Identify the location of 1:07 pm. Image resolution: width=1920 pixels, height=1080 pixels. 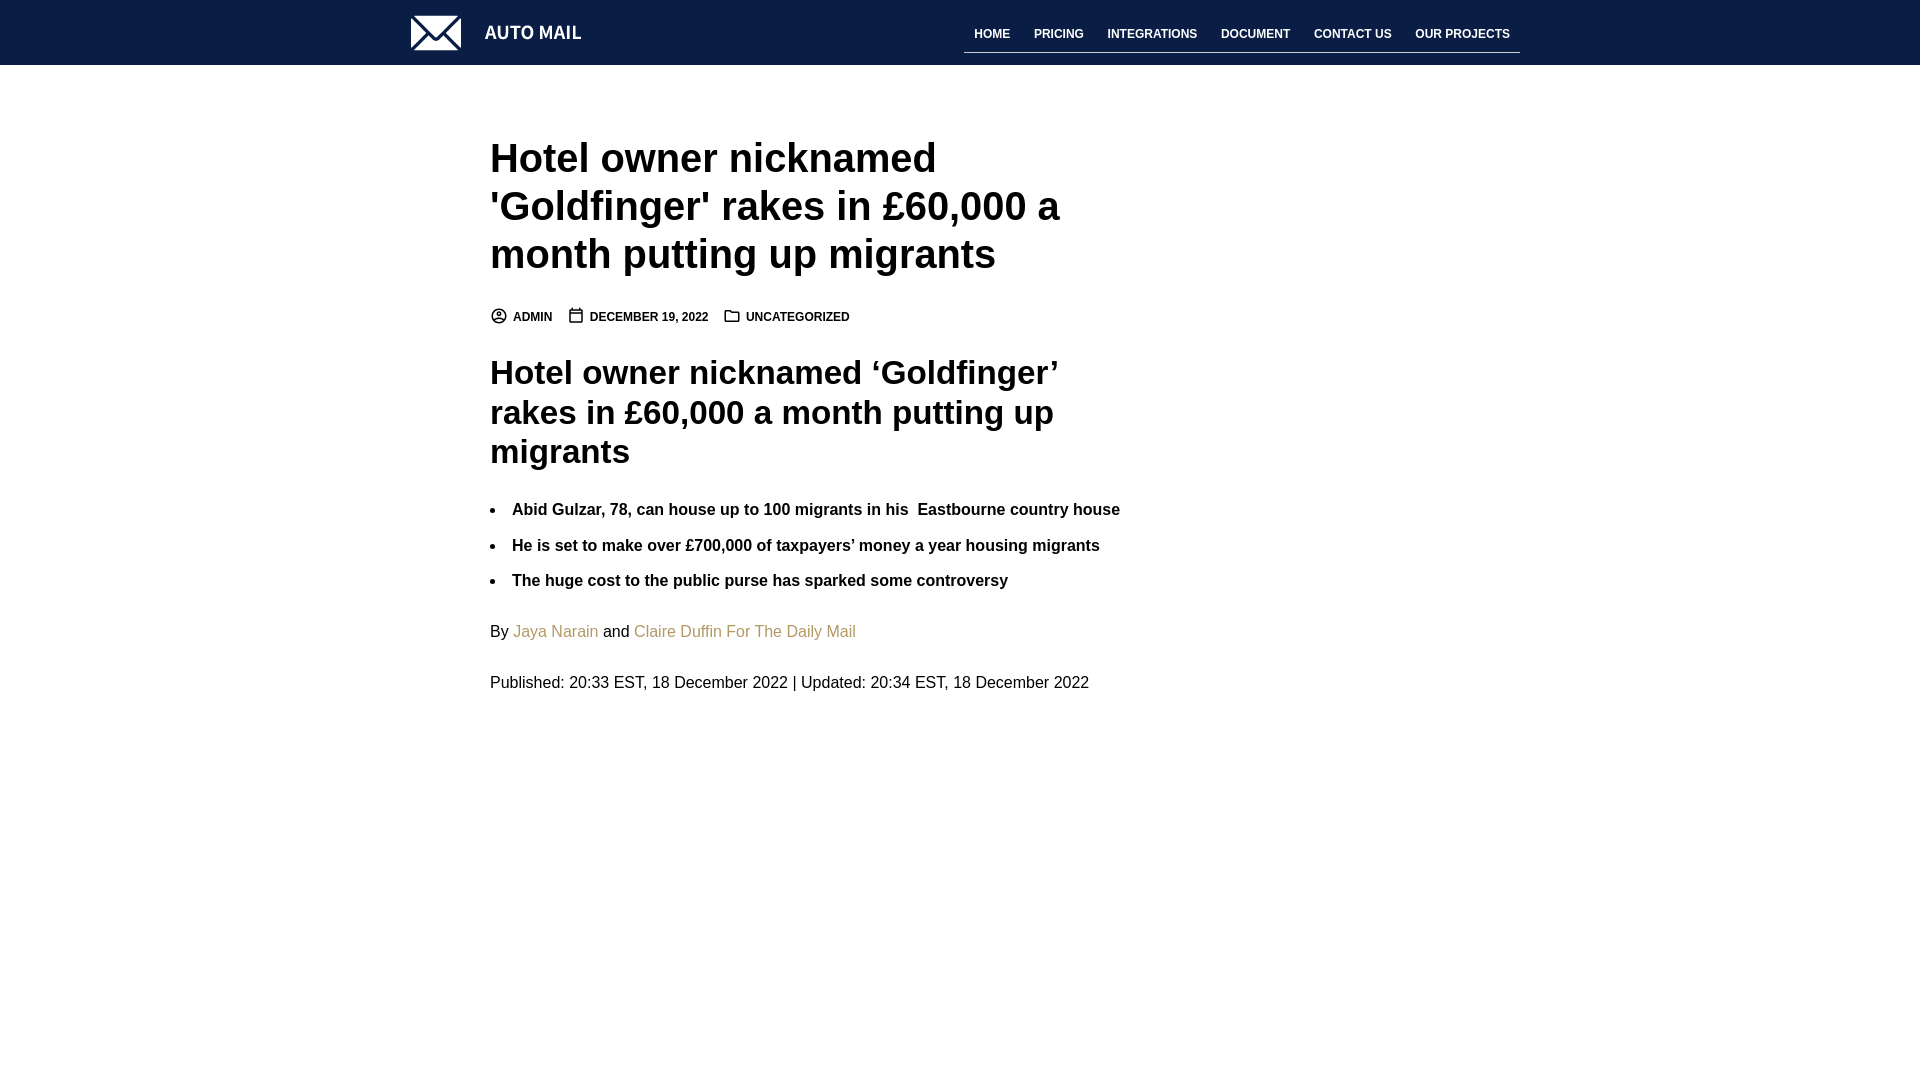
(637, 316).